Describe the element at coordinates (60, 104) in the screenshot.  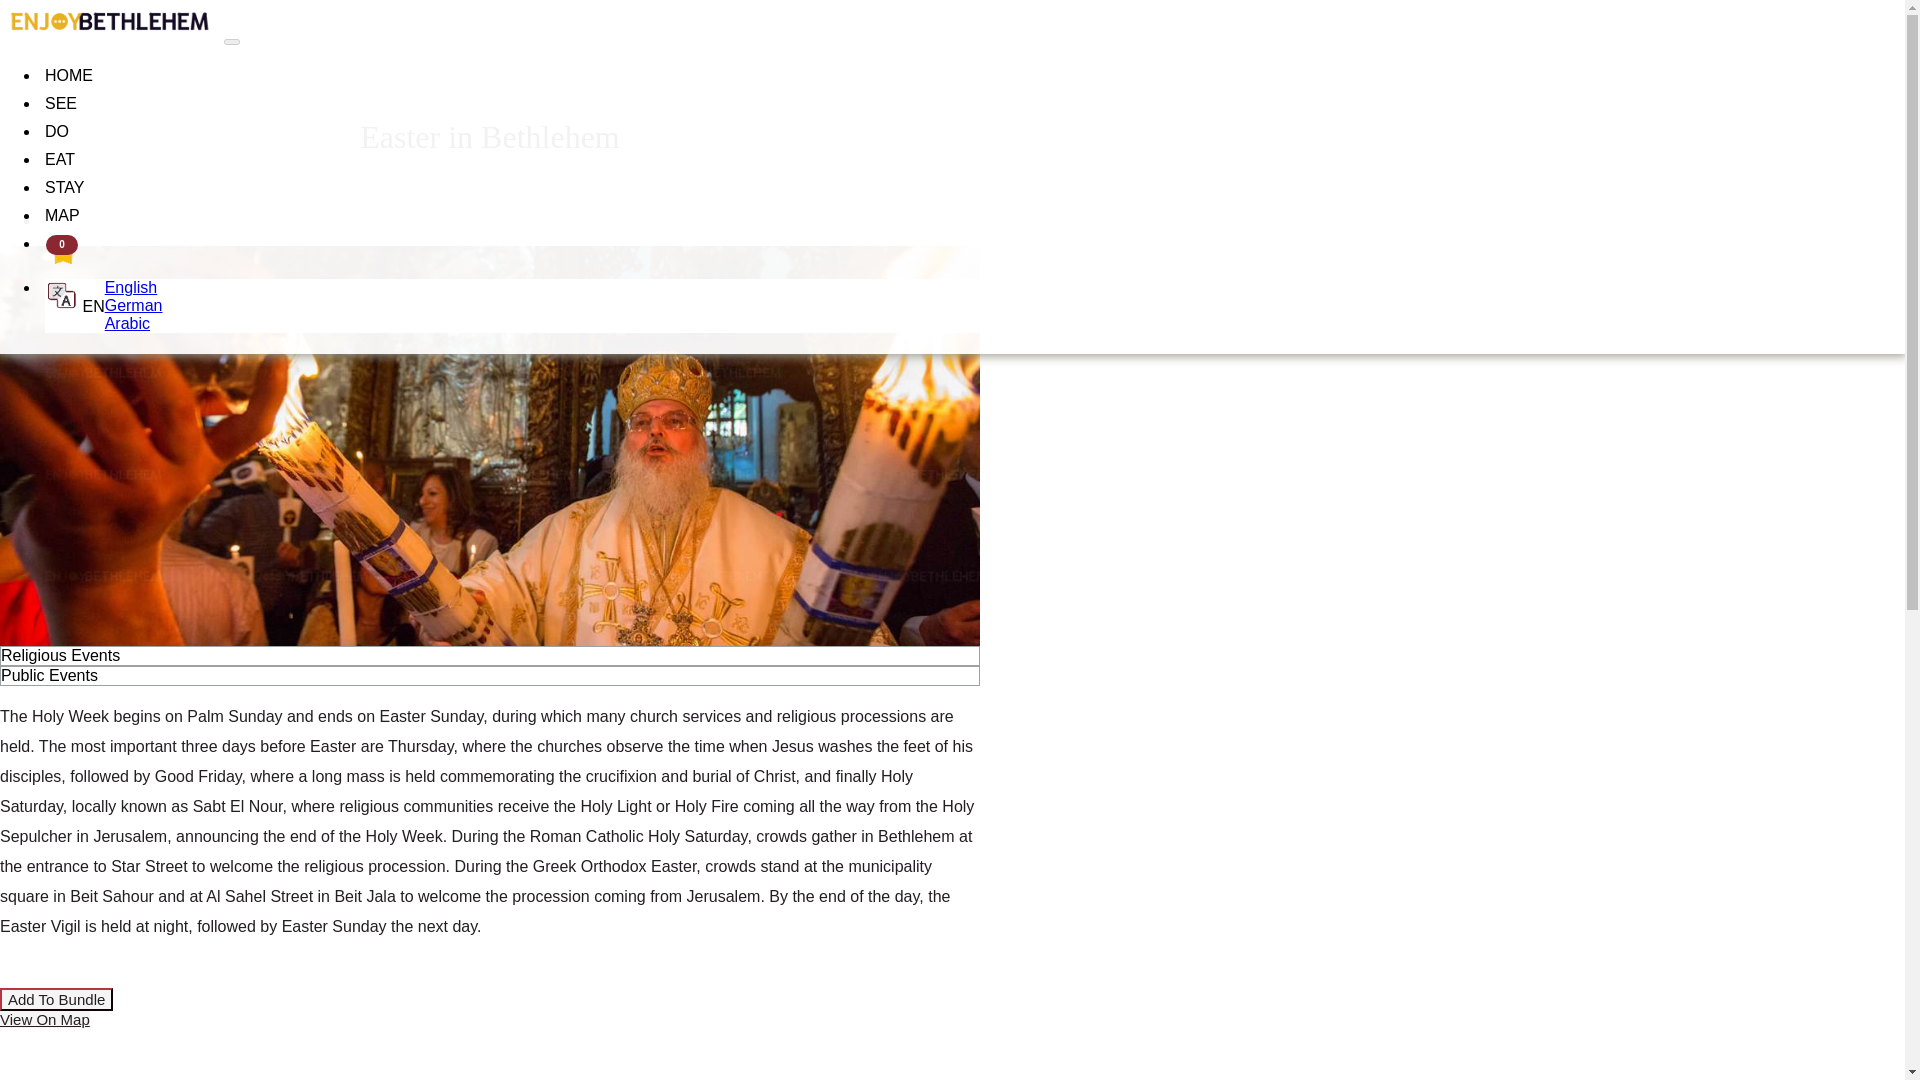
I see `SEE` at that location.